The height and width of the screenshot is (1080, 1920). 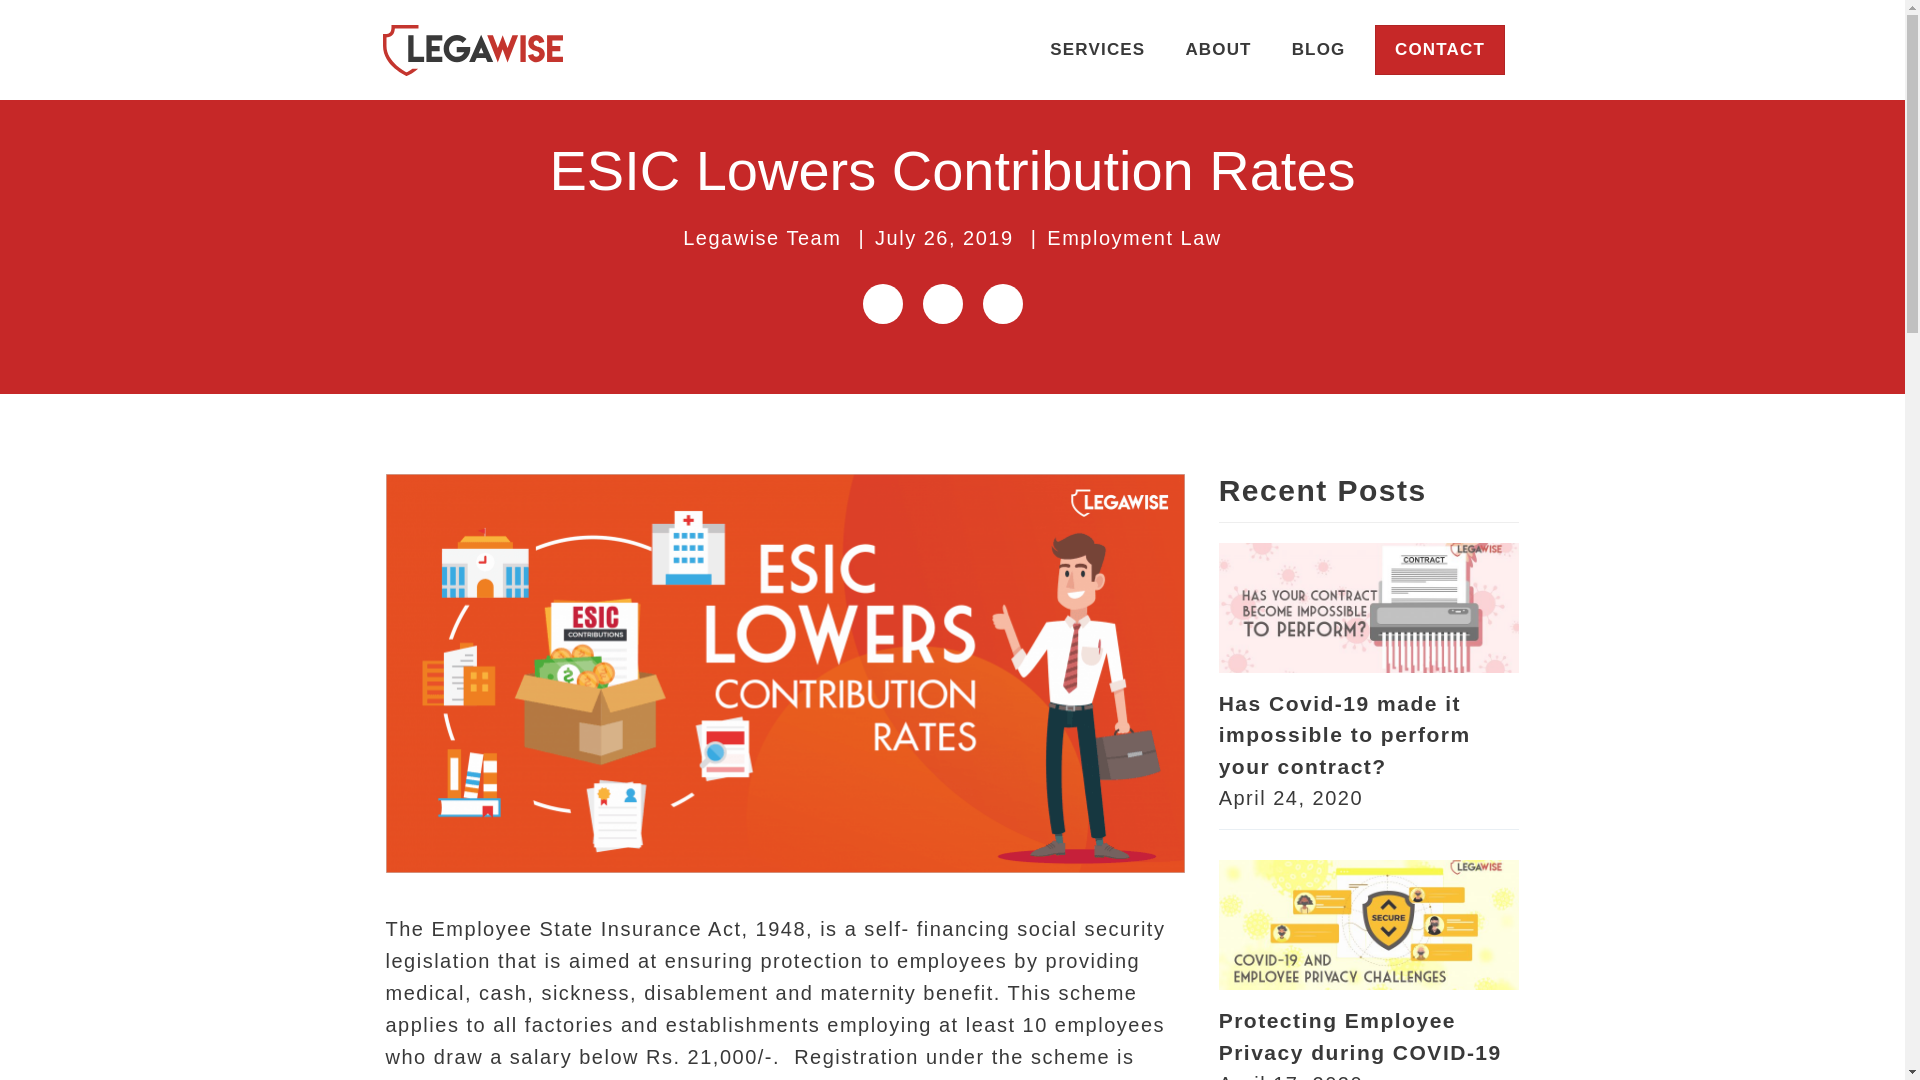 What do you see at coordinates (1318, 50) in the screenshot?
I see `BLOG` at bounding box center [1318, 50].